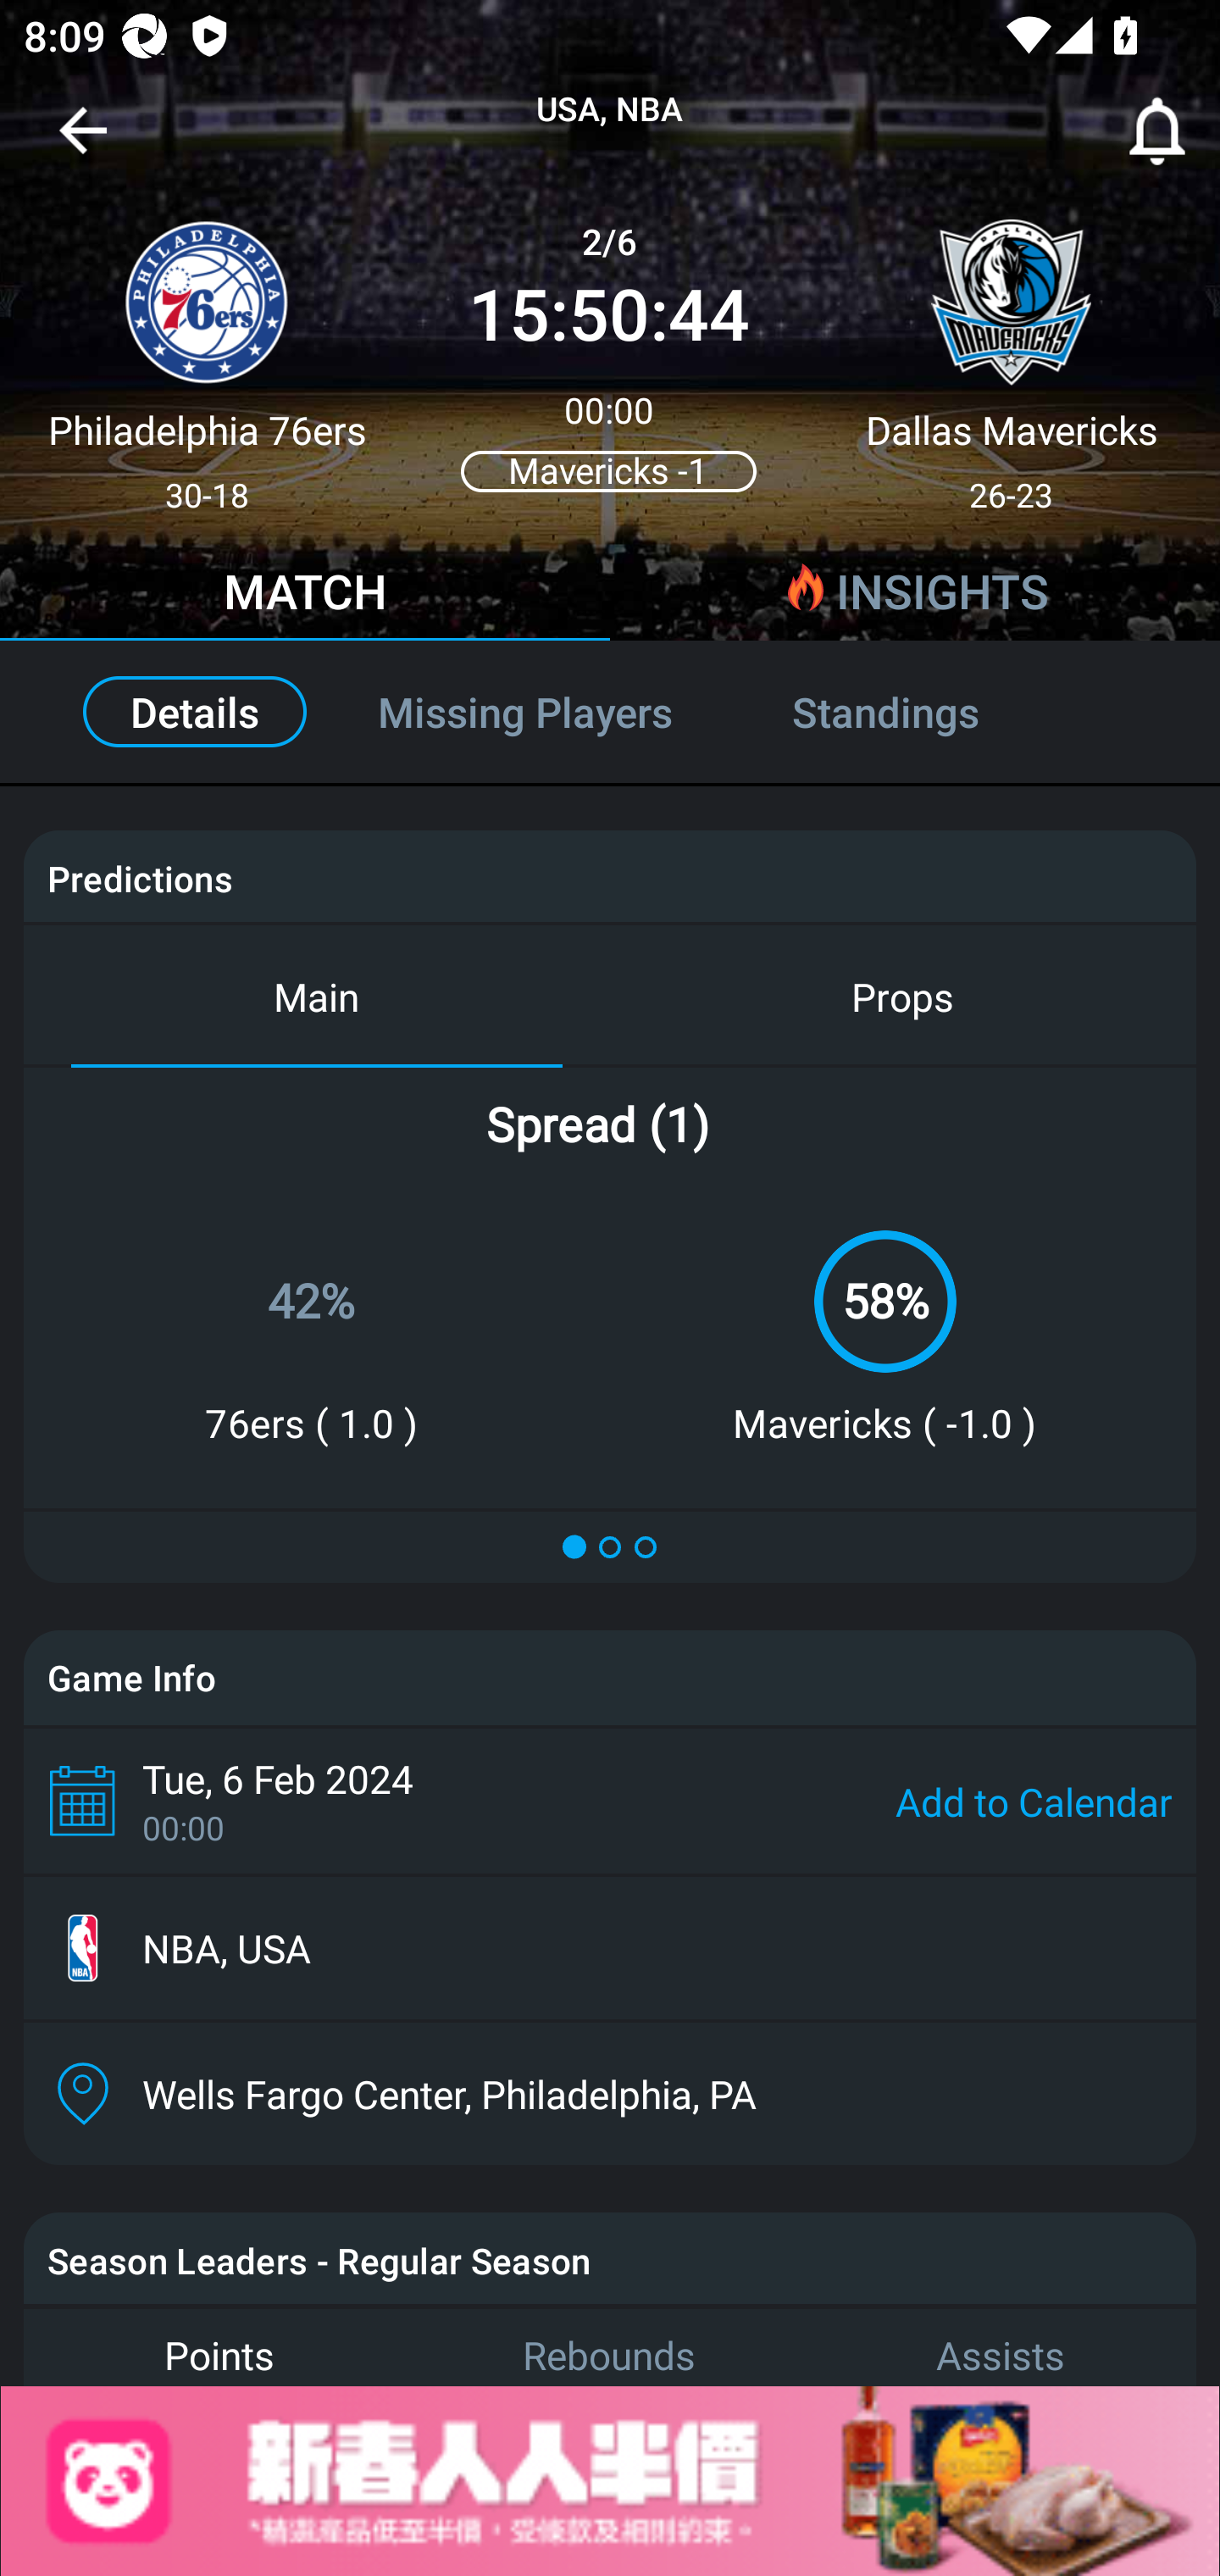 This screenshot has height=2576, width=1220. I want to click on INSIGHTS, so click(915, 596).